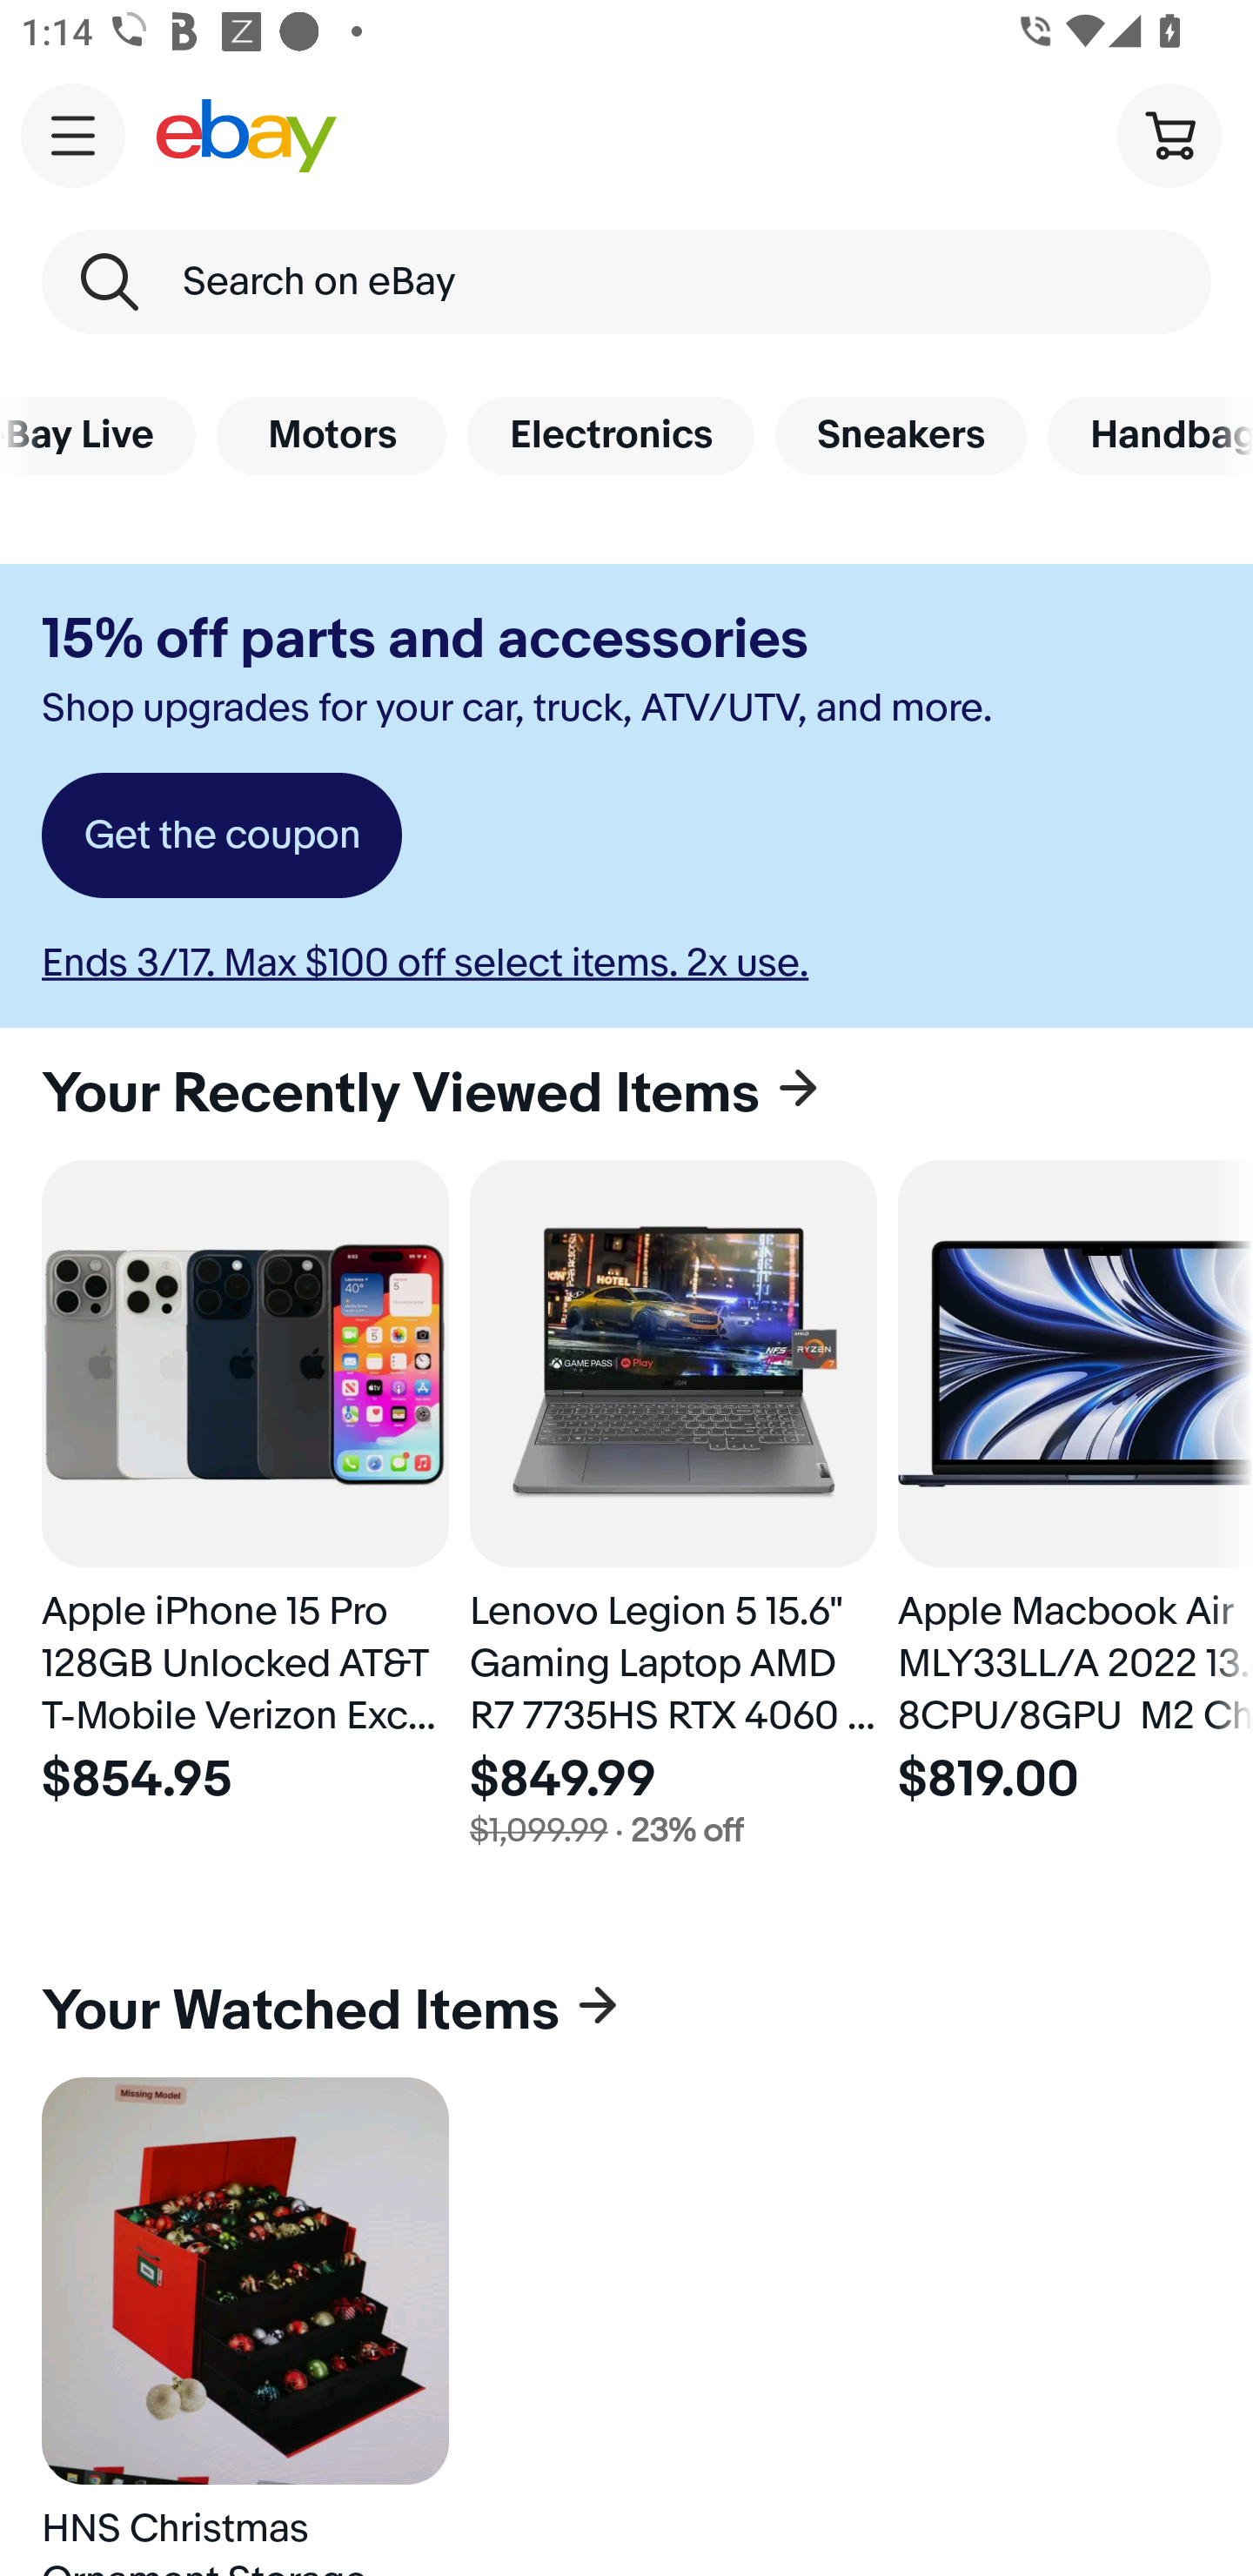 The height and width of the screenshot is (2576, 1253). I want to click on Handbags, so click(1150, 435).